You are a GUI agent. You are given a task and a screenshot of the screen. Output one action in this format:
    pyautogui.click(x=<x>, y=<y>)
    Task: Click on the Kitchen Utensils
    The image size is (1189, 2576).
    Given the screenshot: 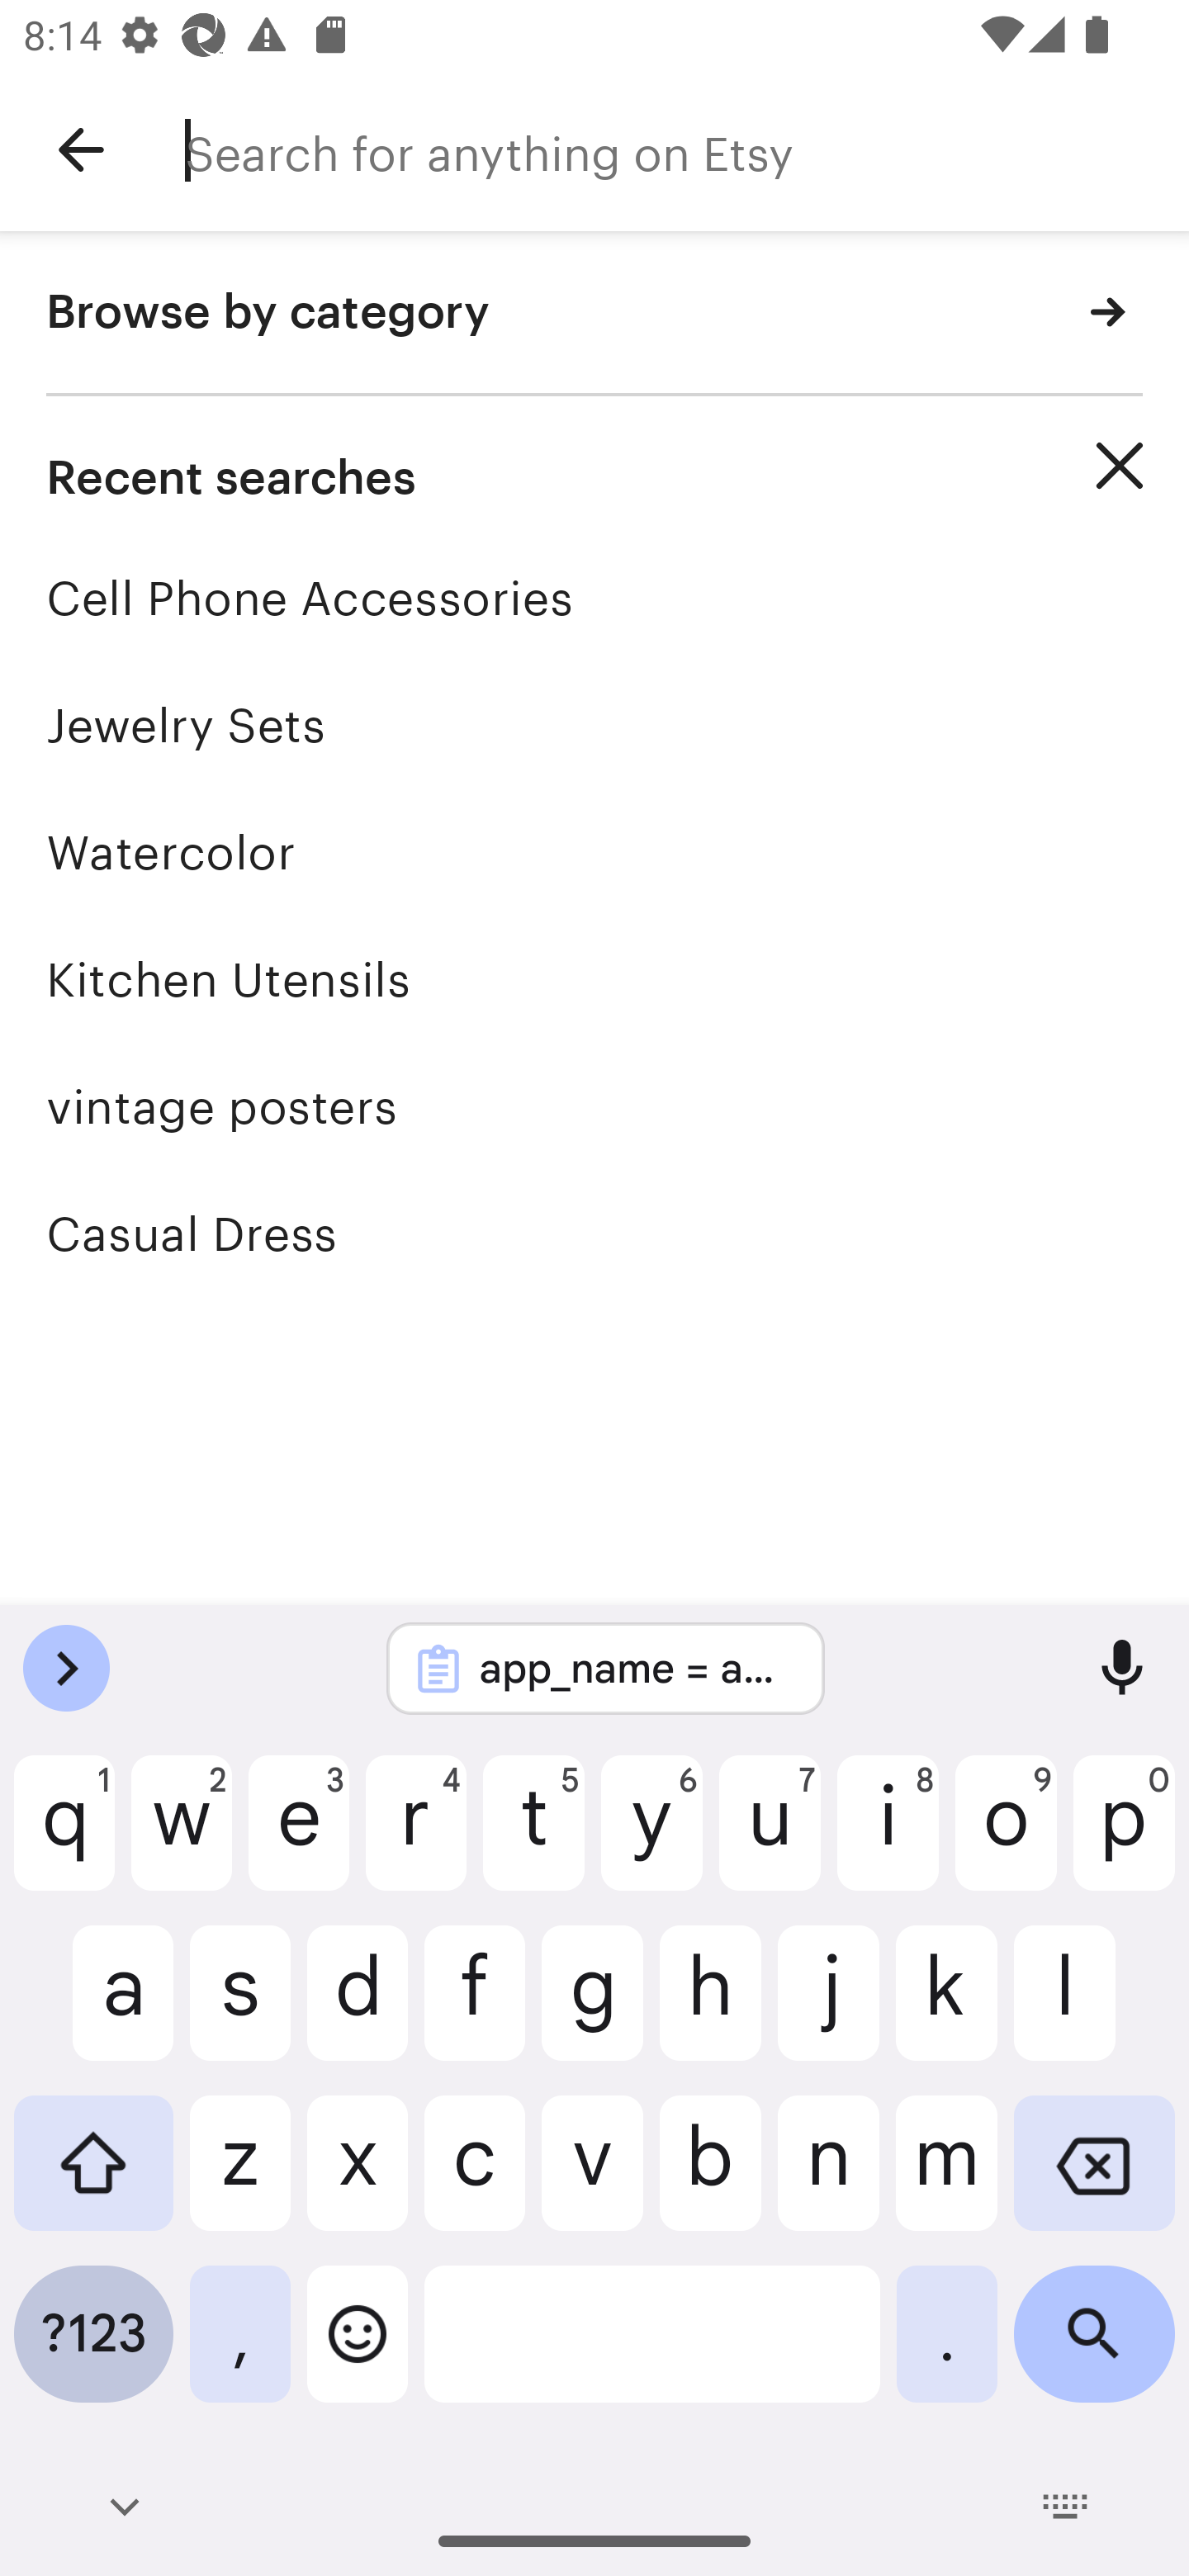 What is the action you would take?
    pyautogui.click(x=594, y=979)
    